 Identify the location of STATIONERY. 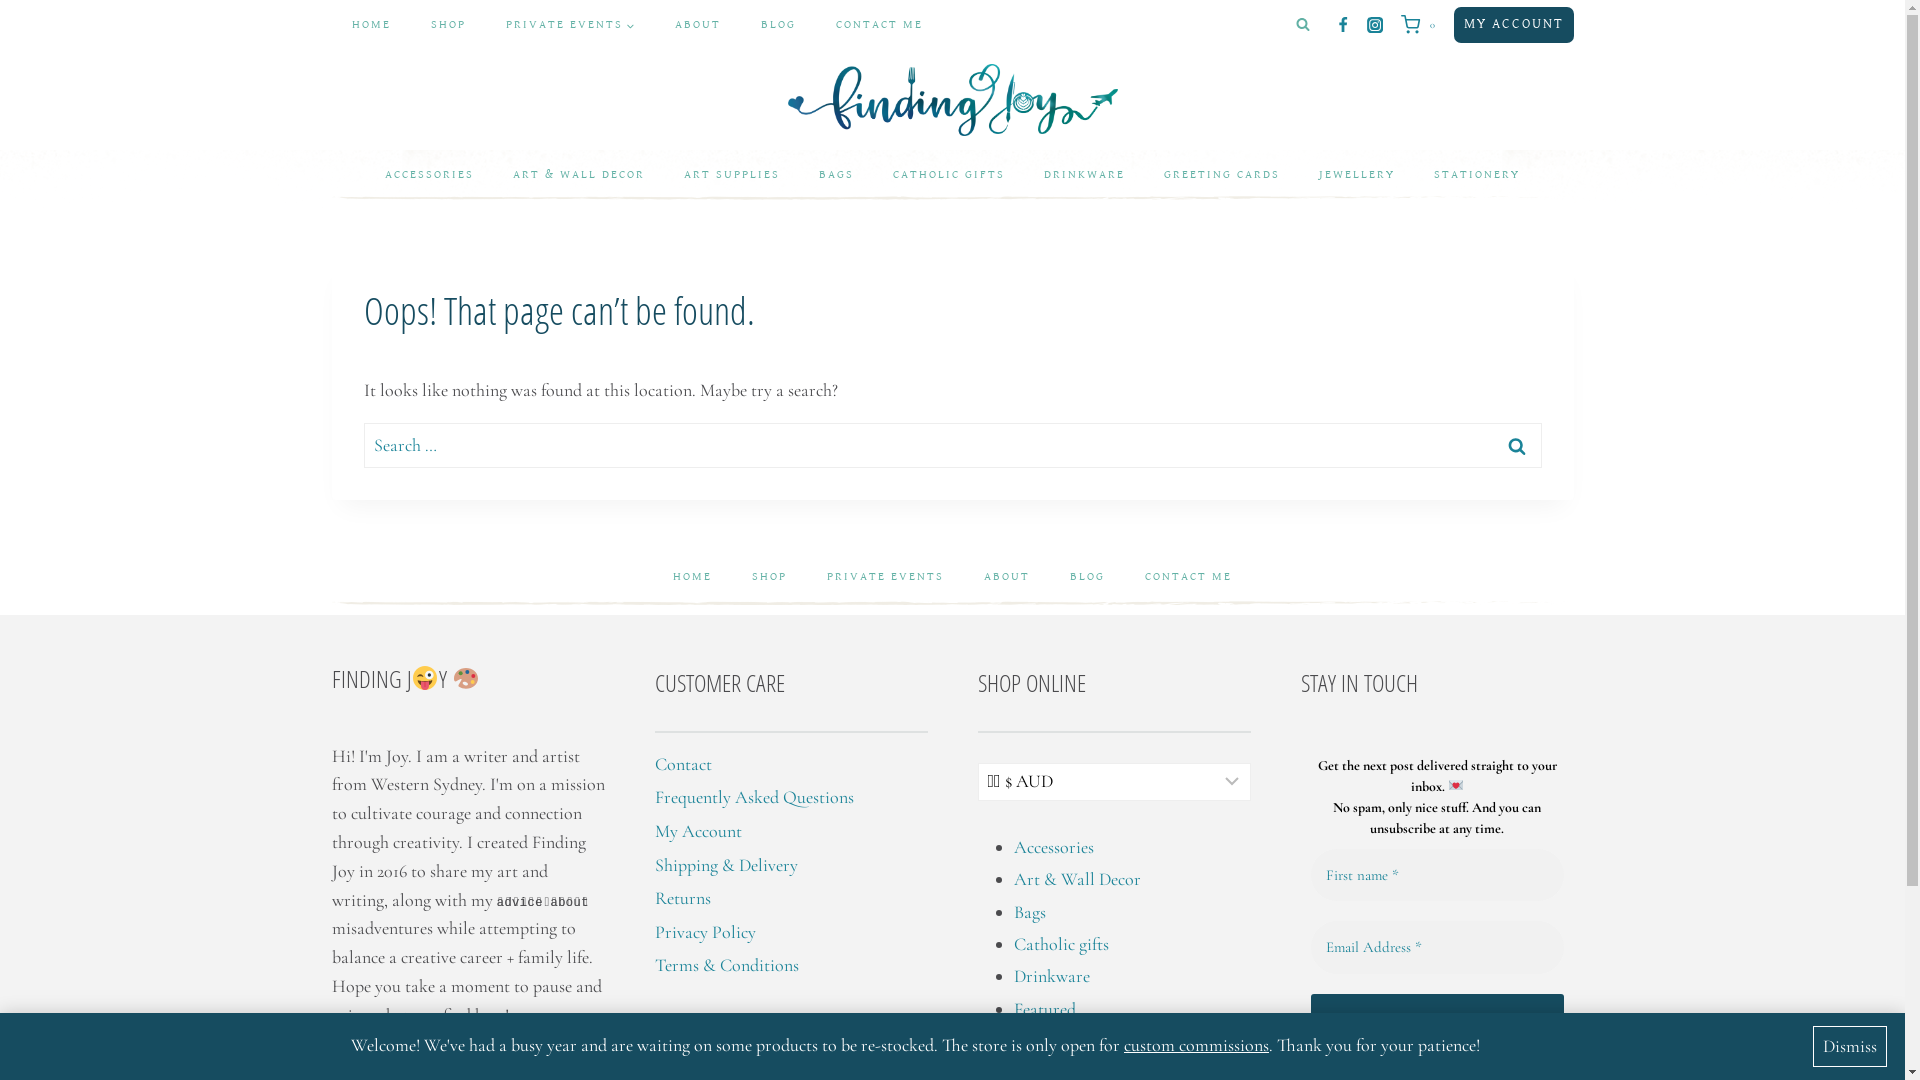
(1476, 174).